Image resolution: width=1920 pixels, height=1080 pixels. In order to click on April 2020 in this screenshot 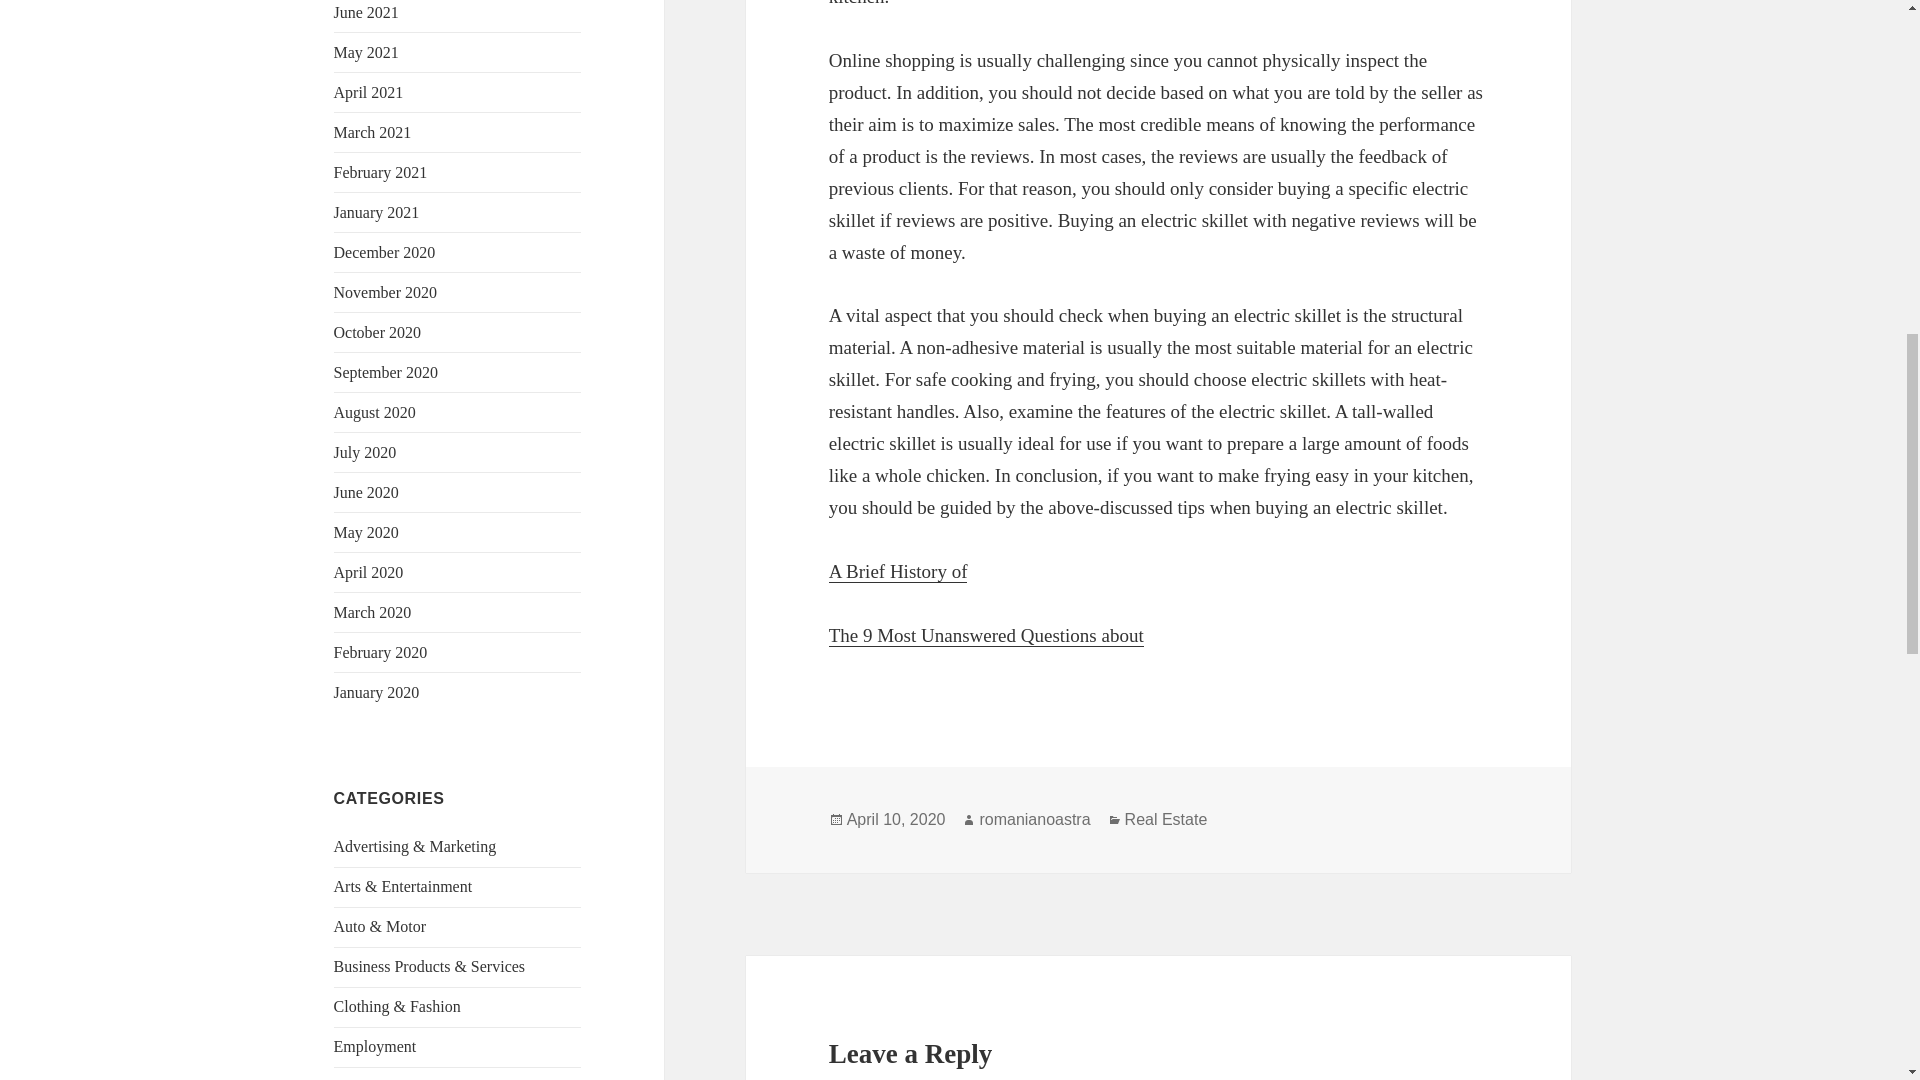, I will do `click(368, 572)`.